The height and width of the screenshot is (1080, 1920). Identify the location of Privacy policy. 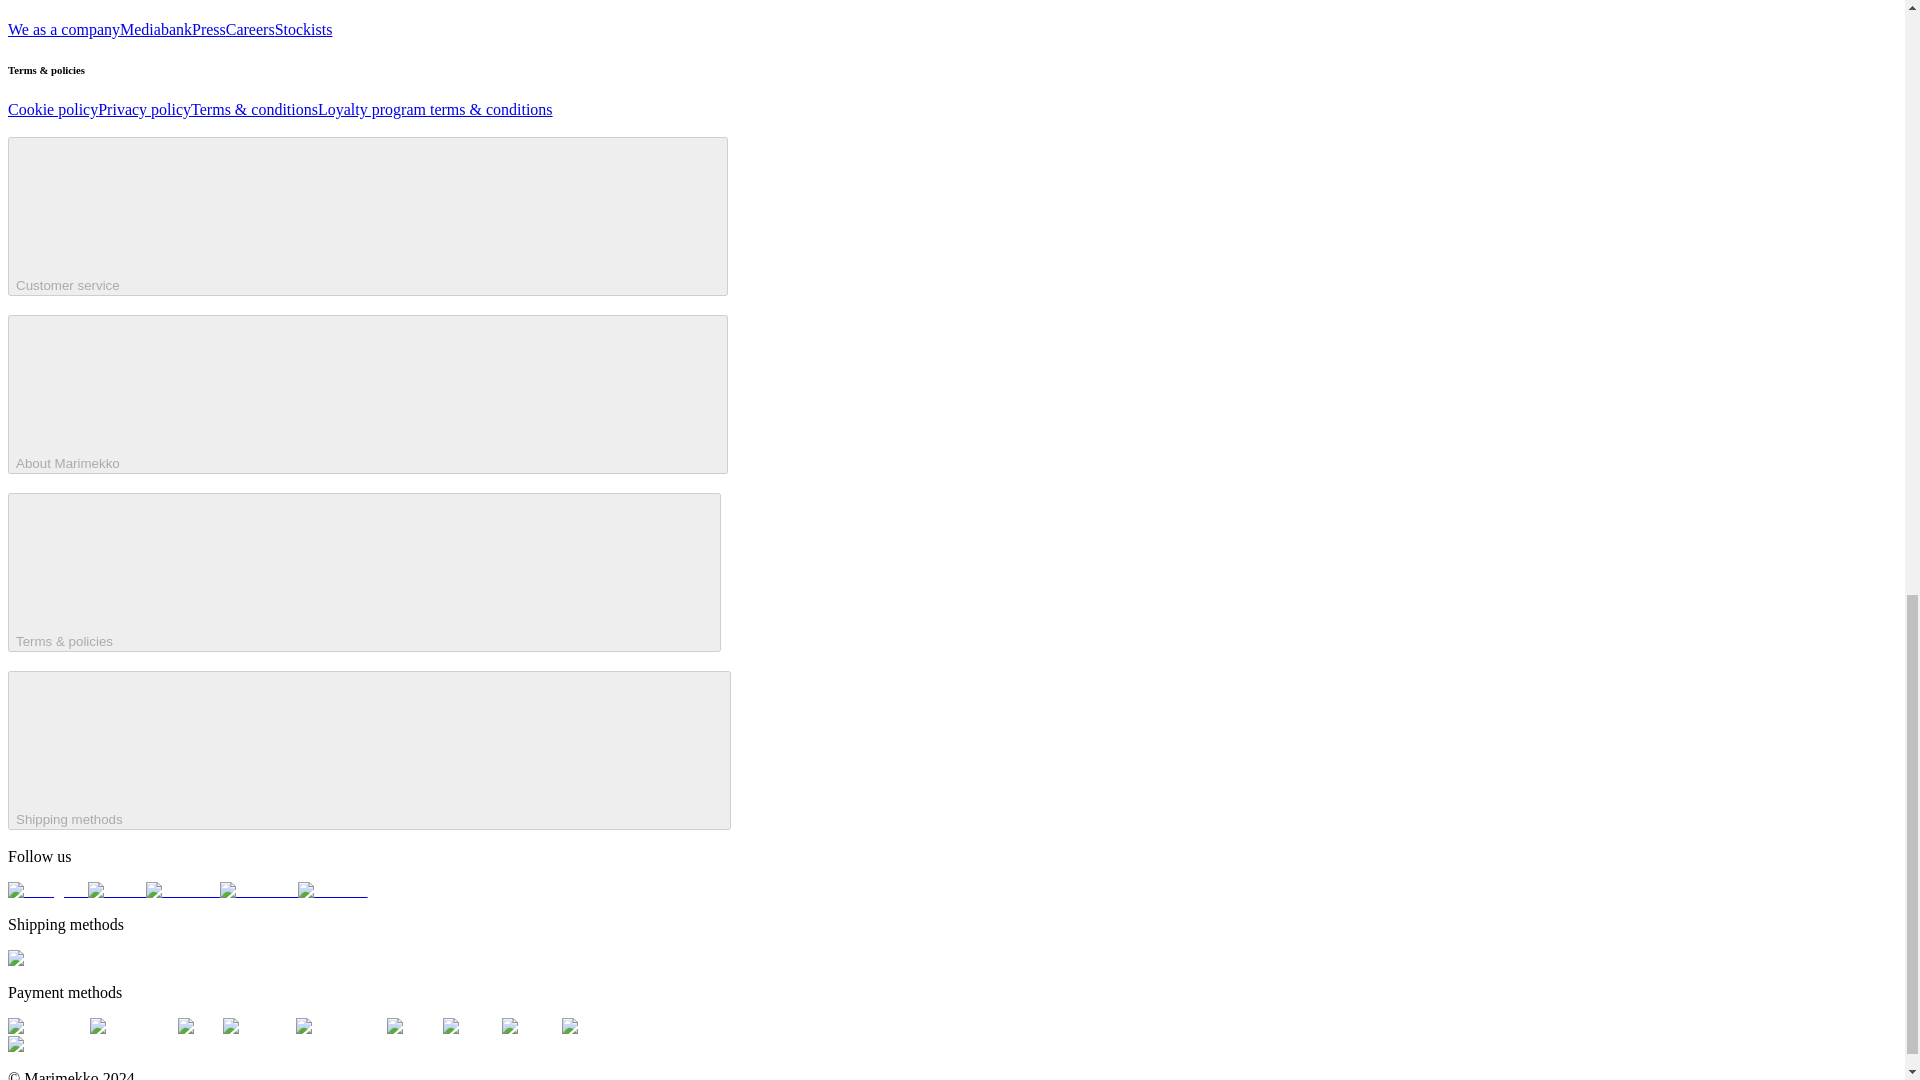
(144, 109).